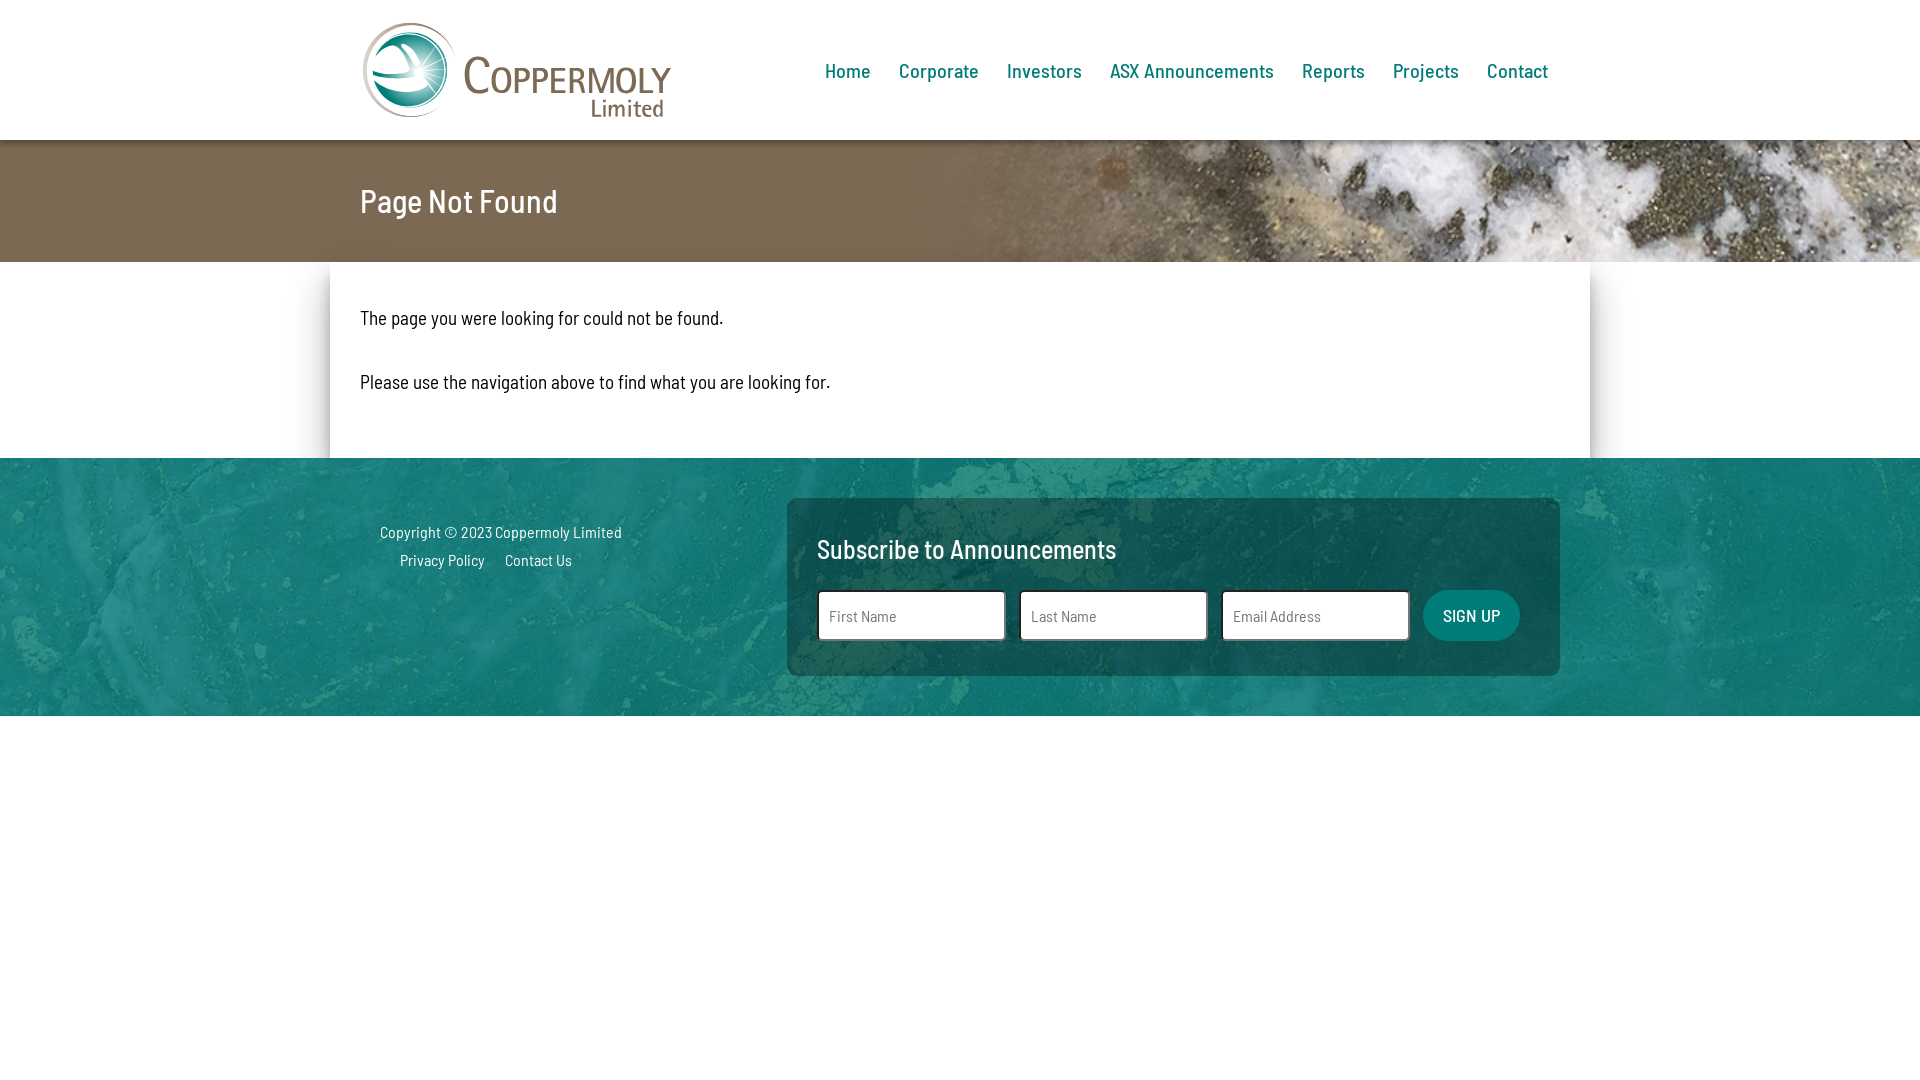  What do you see at coordinates (528, 560) in the screenshot?
I see `Contact Us` at bounding box center [528, 560].